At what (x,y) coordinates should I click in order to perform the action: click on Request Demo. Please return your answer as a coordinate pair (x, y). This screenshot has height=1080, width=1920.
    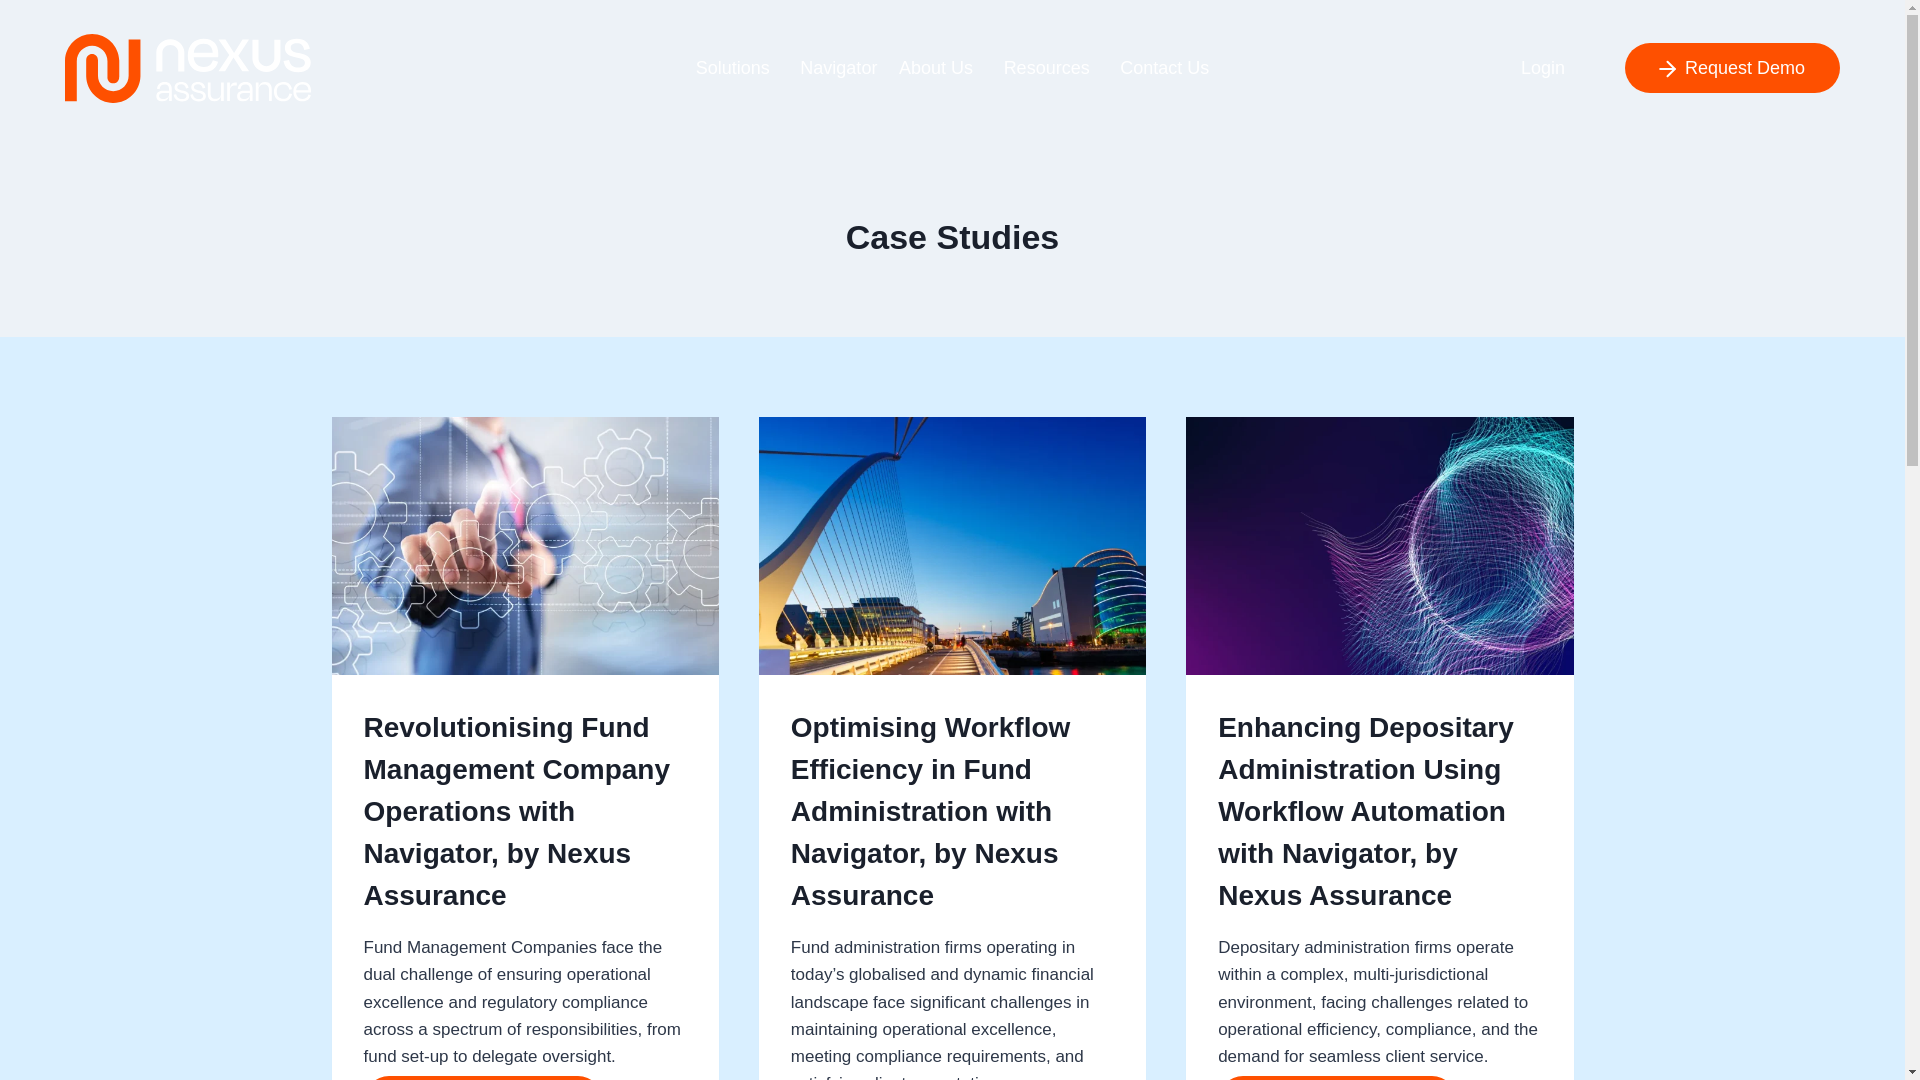
    Looking at the image, I should click on (1116, 954).